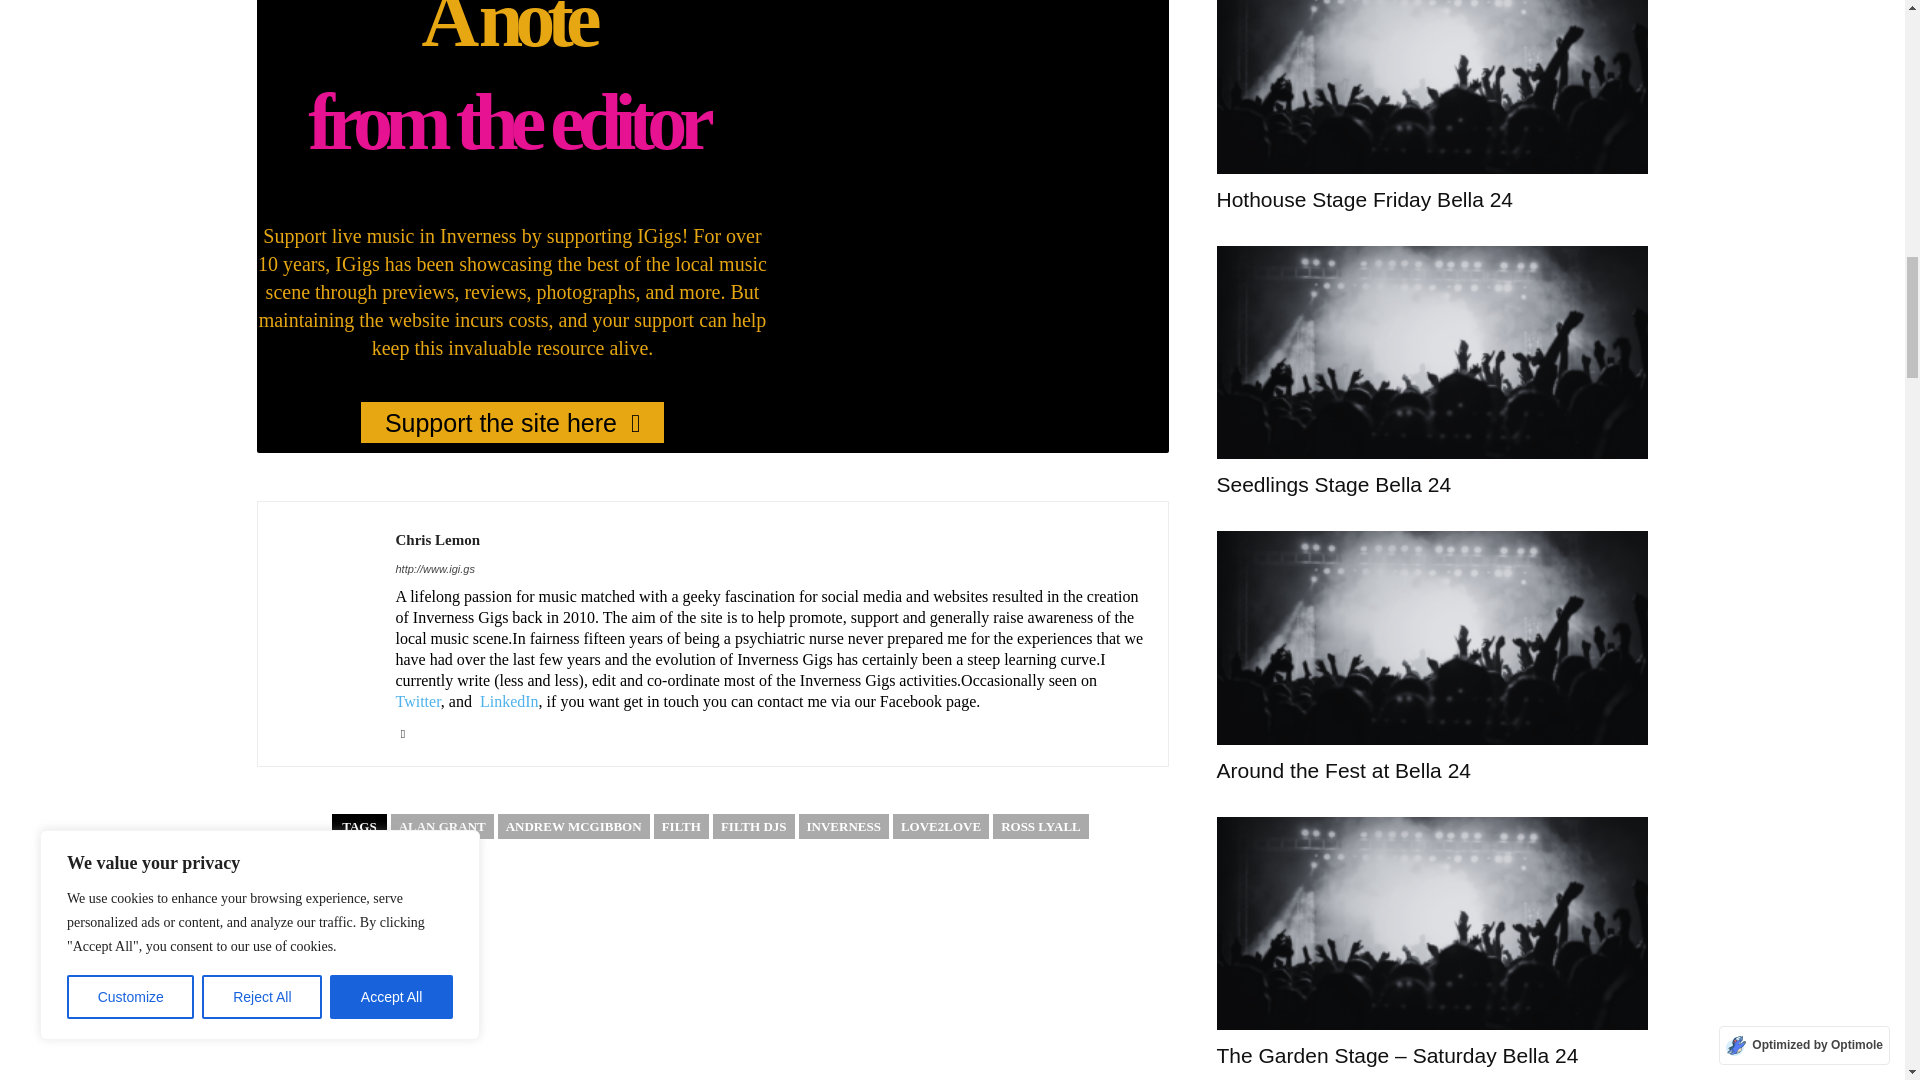  Describe the element at coordinates (402, 730) in the screenshot. I see `Twitter` at that location.